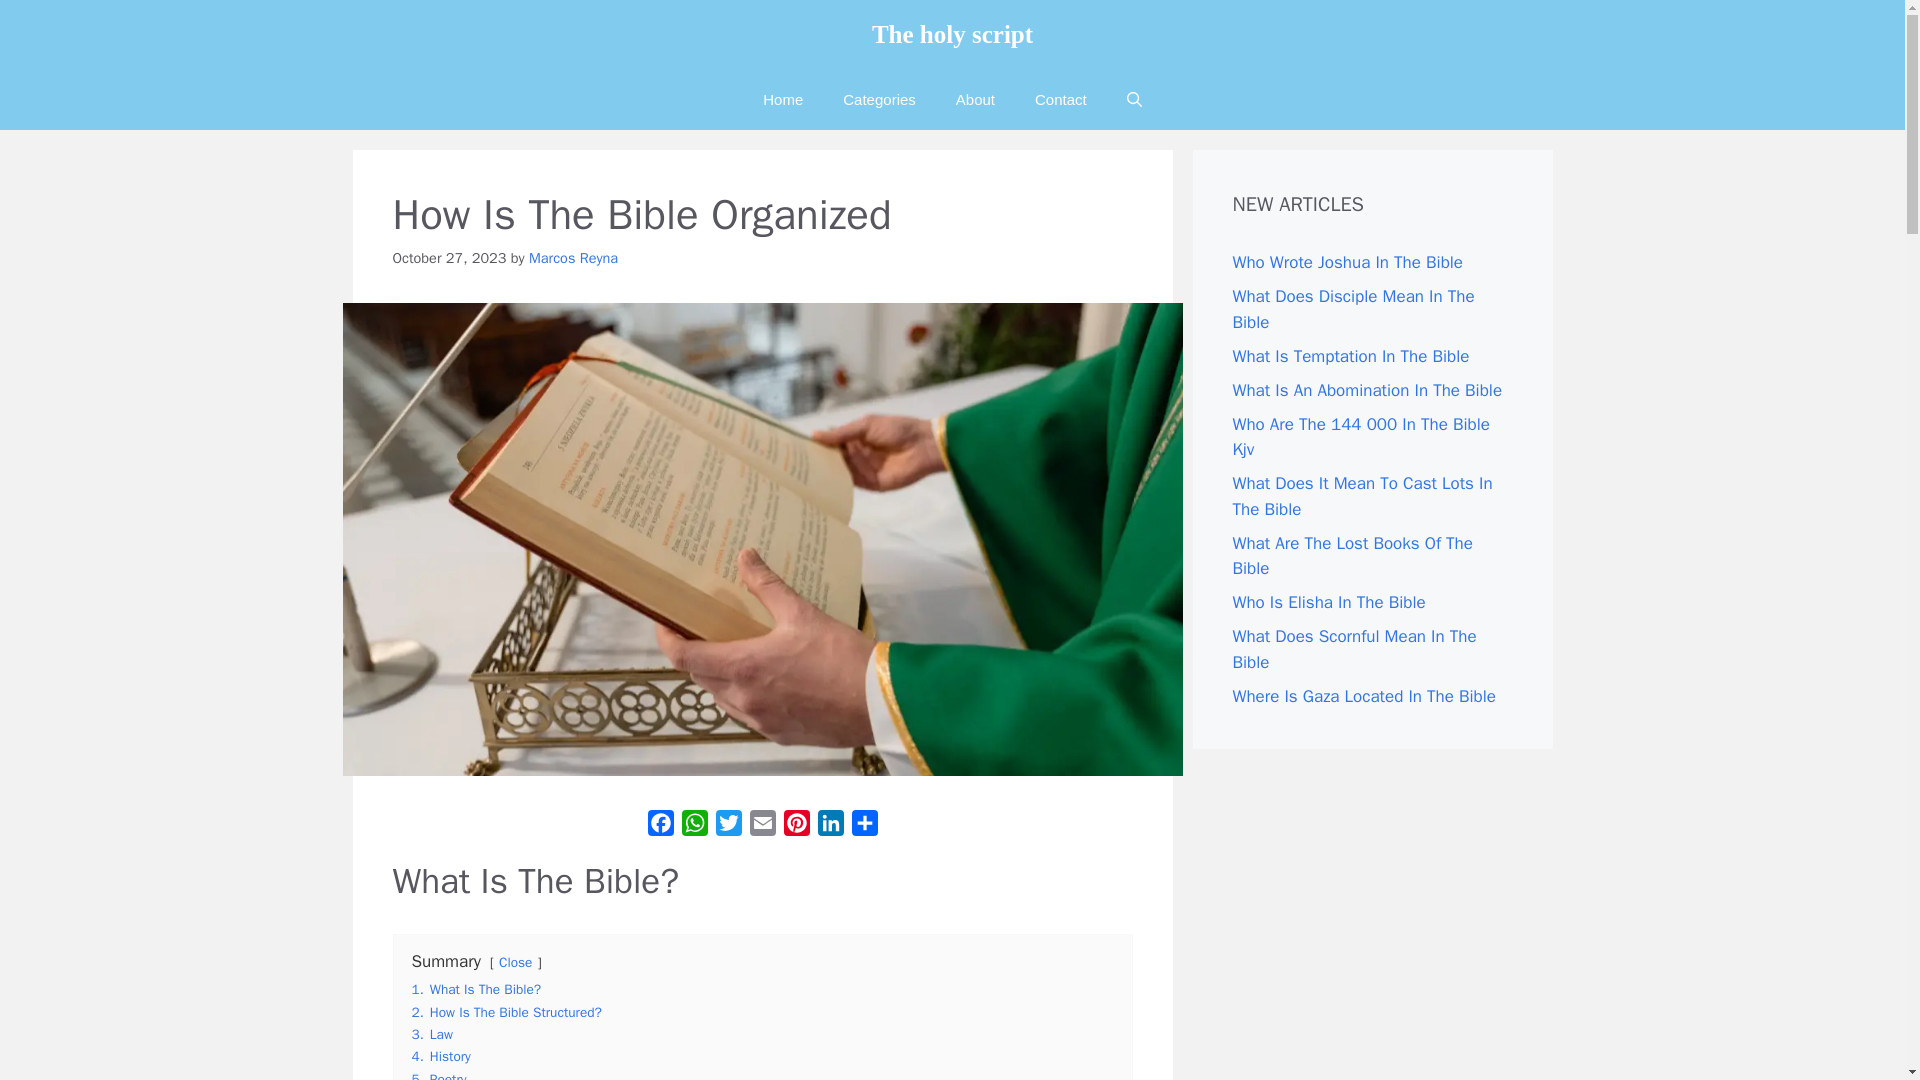 The width and height of the screenshot is (1920, 1080). I want to click on WhatsApp, so click(694, 826).